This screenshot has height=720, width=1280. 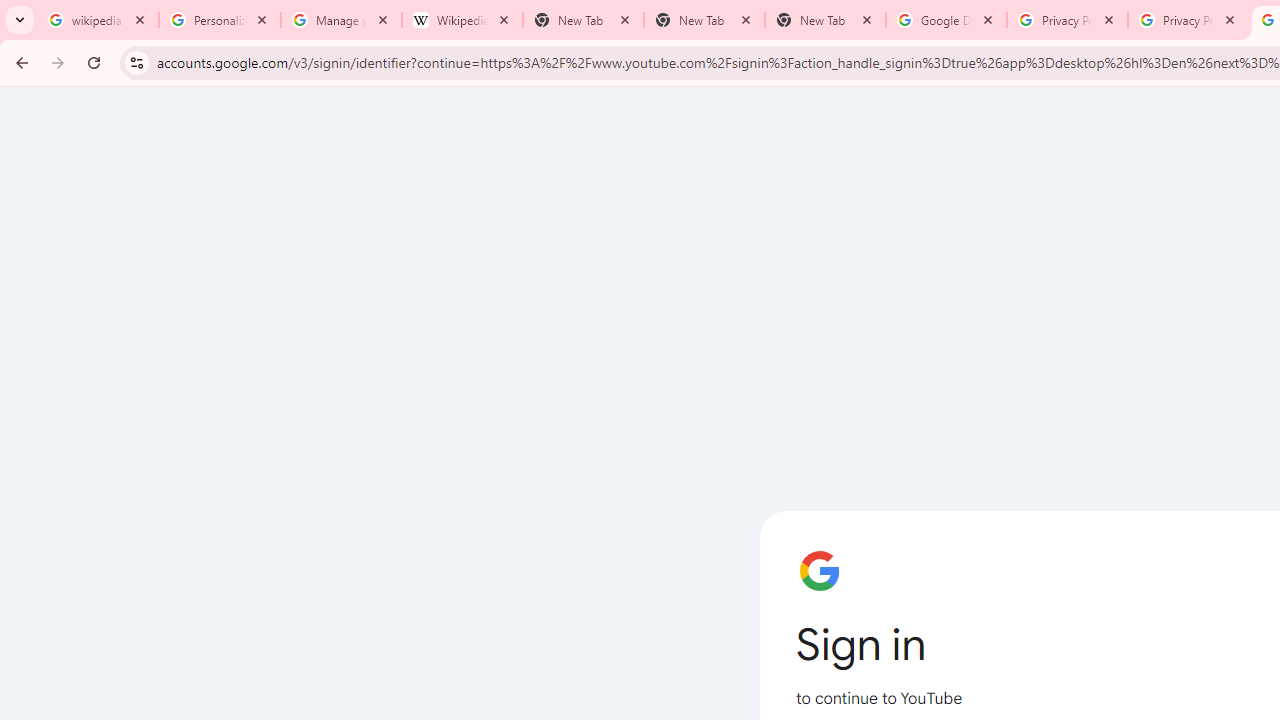 What do you see at coordinates (220, 20) in the screenshot?
I see `Personalization & Google Search results - Google Search Help` at bounding box center [220, 20].